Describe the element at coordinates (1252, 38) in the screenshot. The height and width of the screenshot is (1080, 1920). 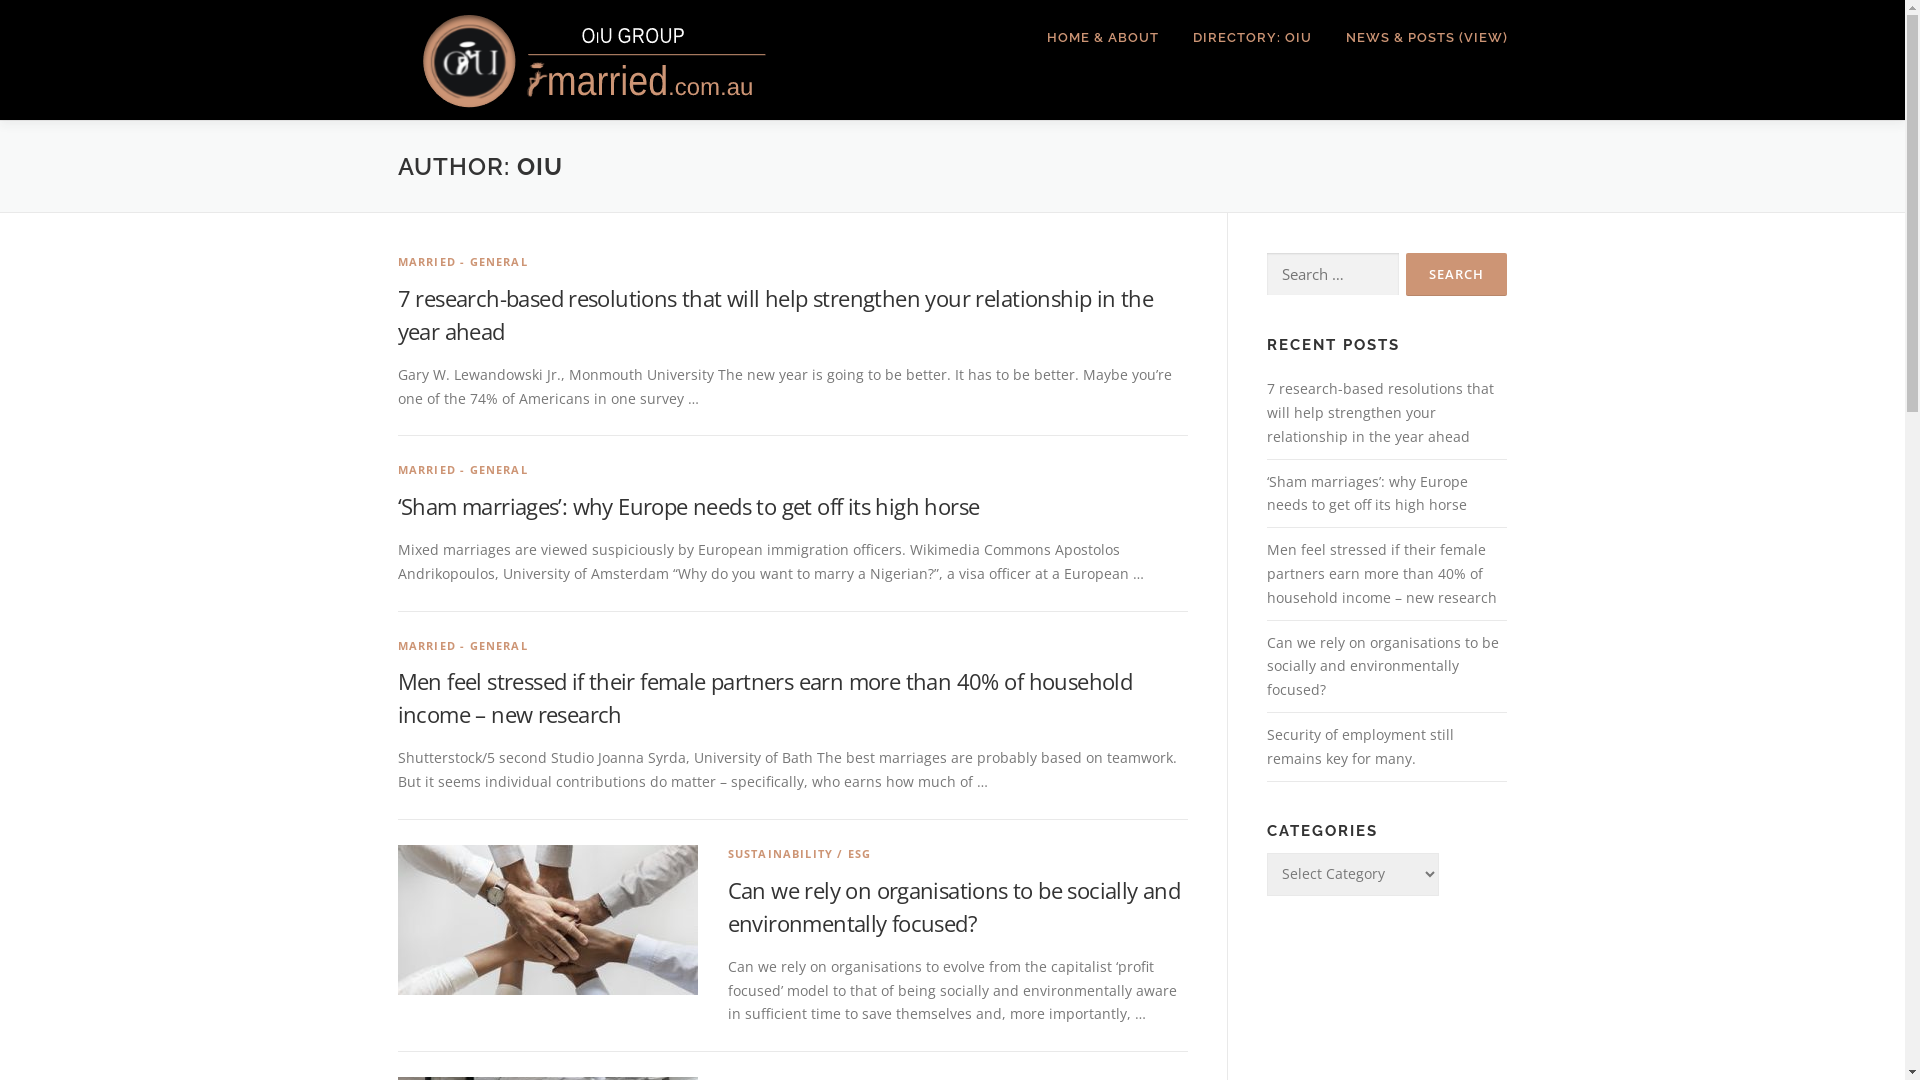
I see `DIRECTORY: OIU` at that location.